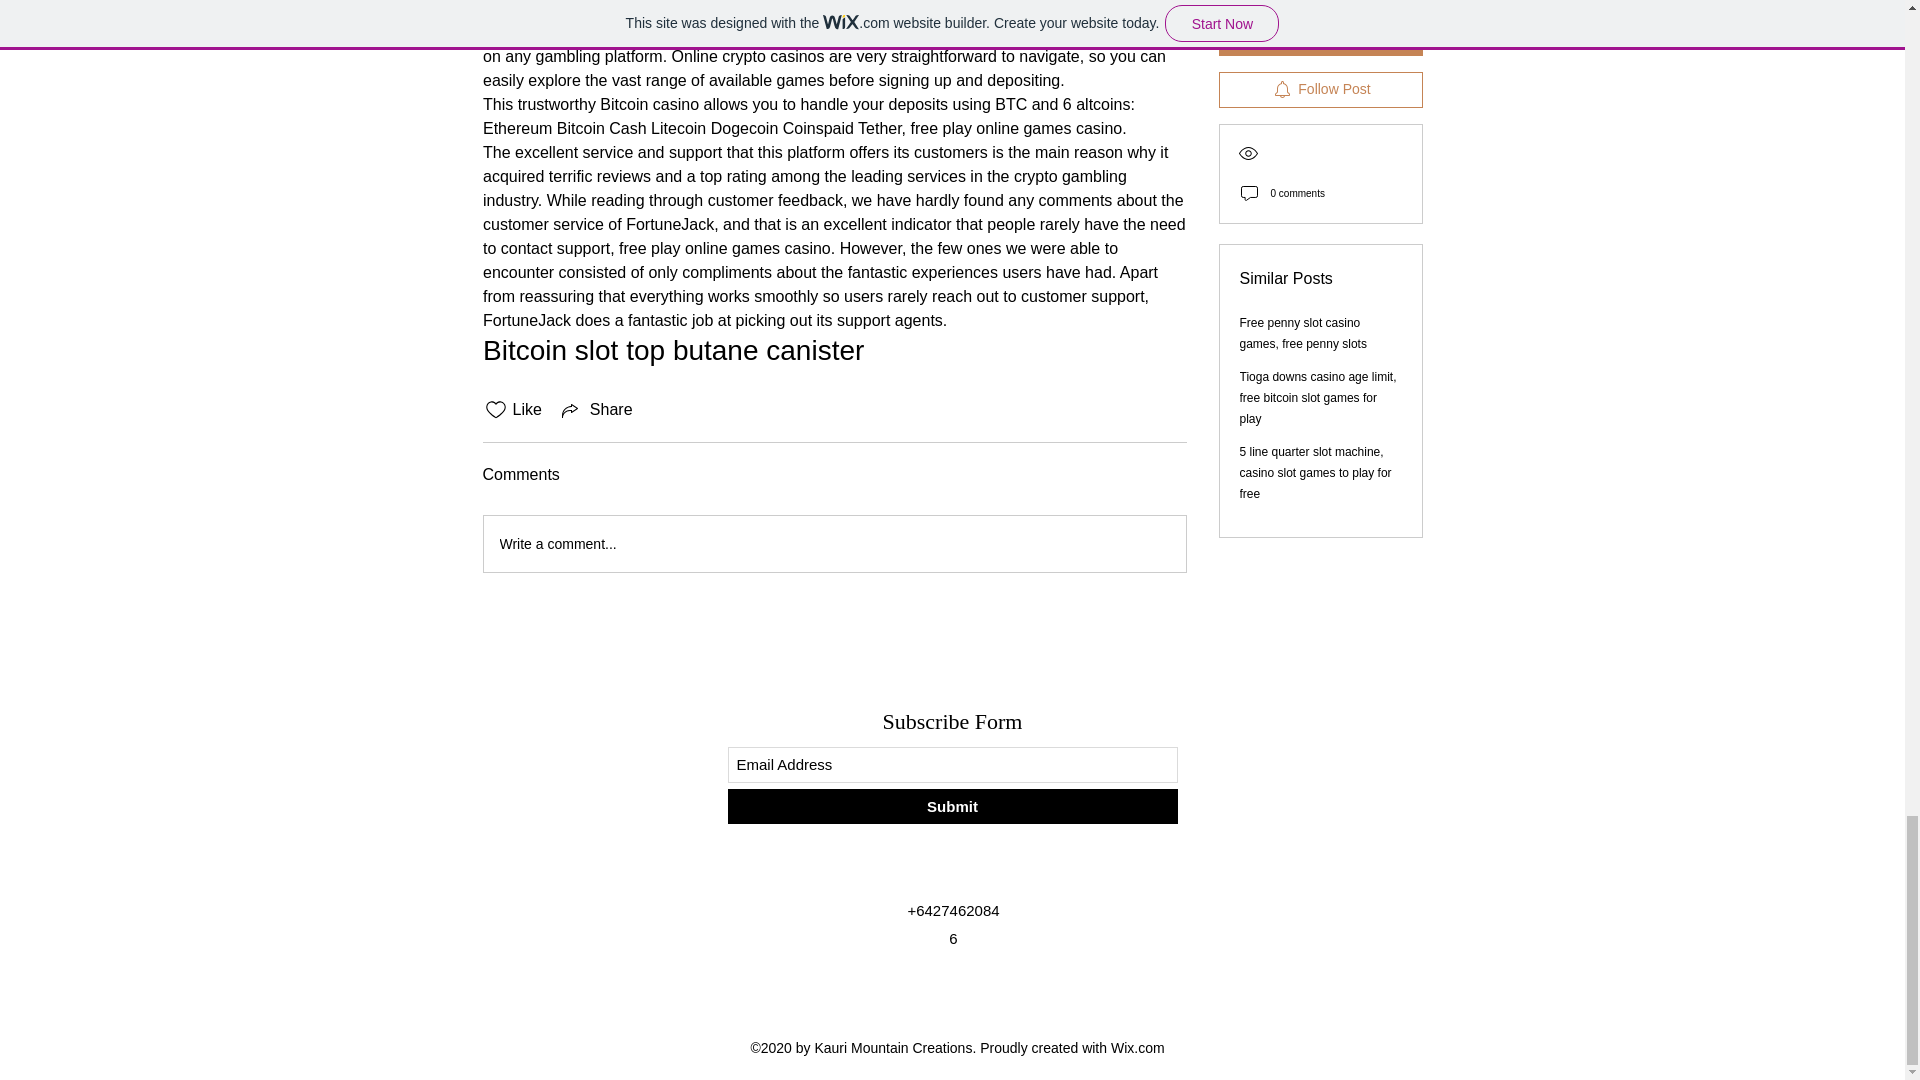  Describe the element at coordinates (952, 806) in the screenshot. I see `Submit` at that location.